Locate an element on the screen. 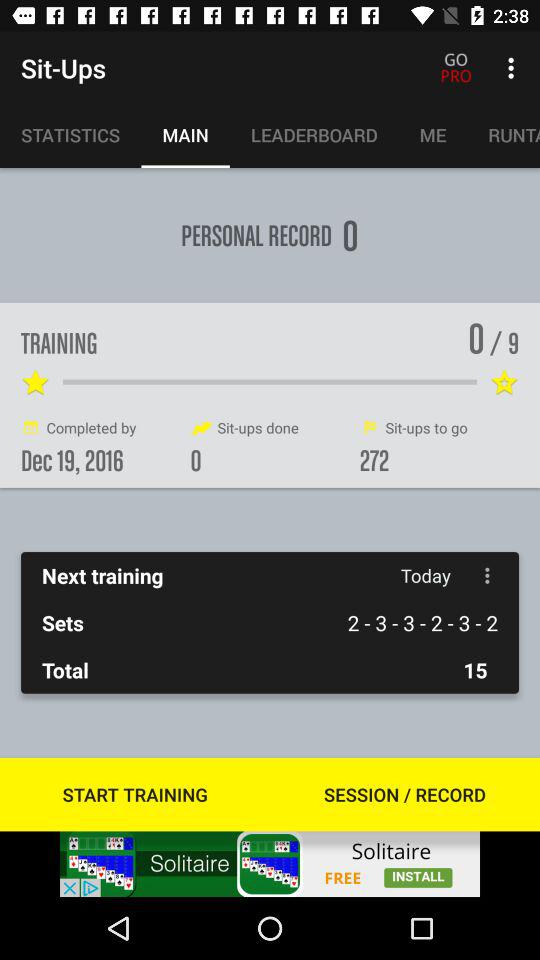  visit sponsor advertisement is located at coordinates (270, 864).